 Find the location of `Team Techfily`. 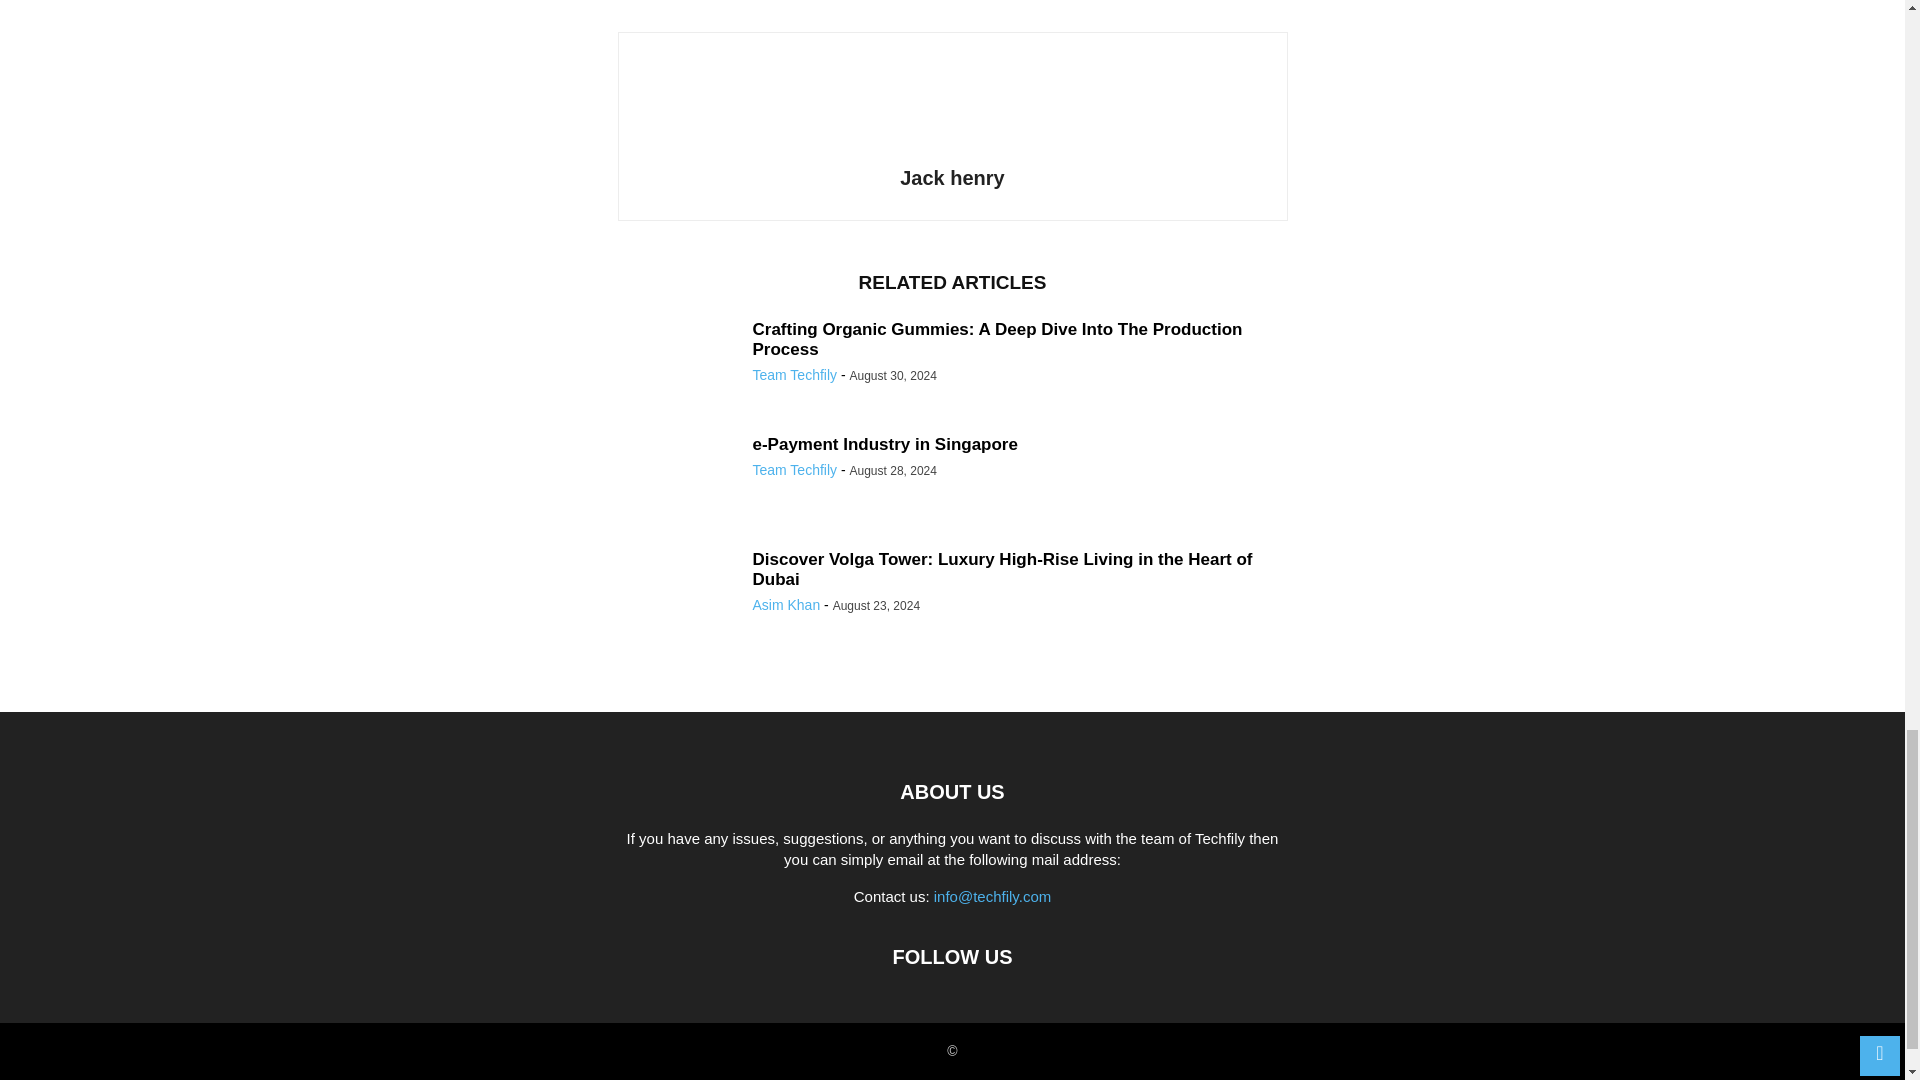

Team Techfily is located at coordinates (794, 375).